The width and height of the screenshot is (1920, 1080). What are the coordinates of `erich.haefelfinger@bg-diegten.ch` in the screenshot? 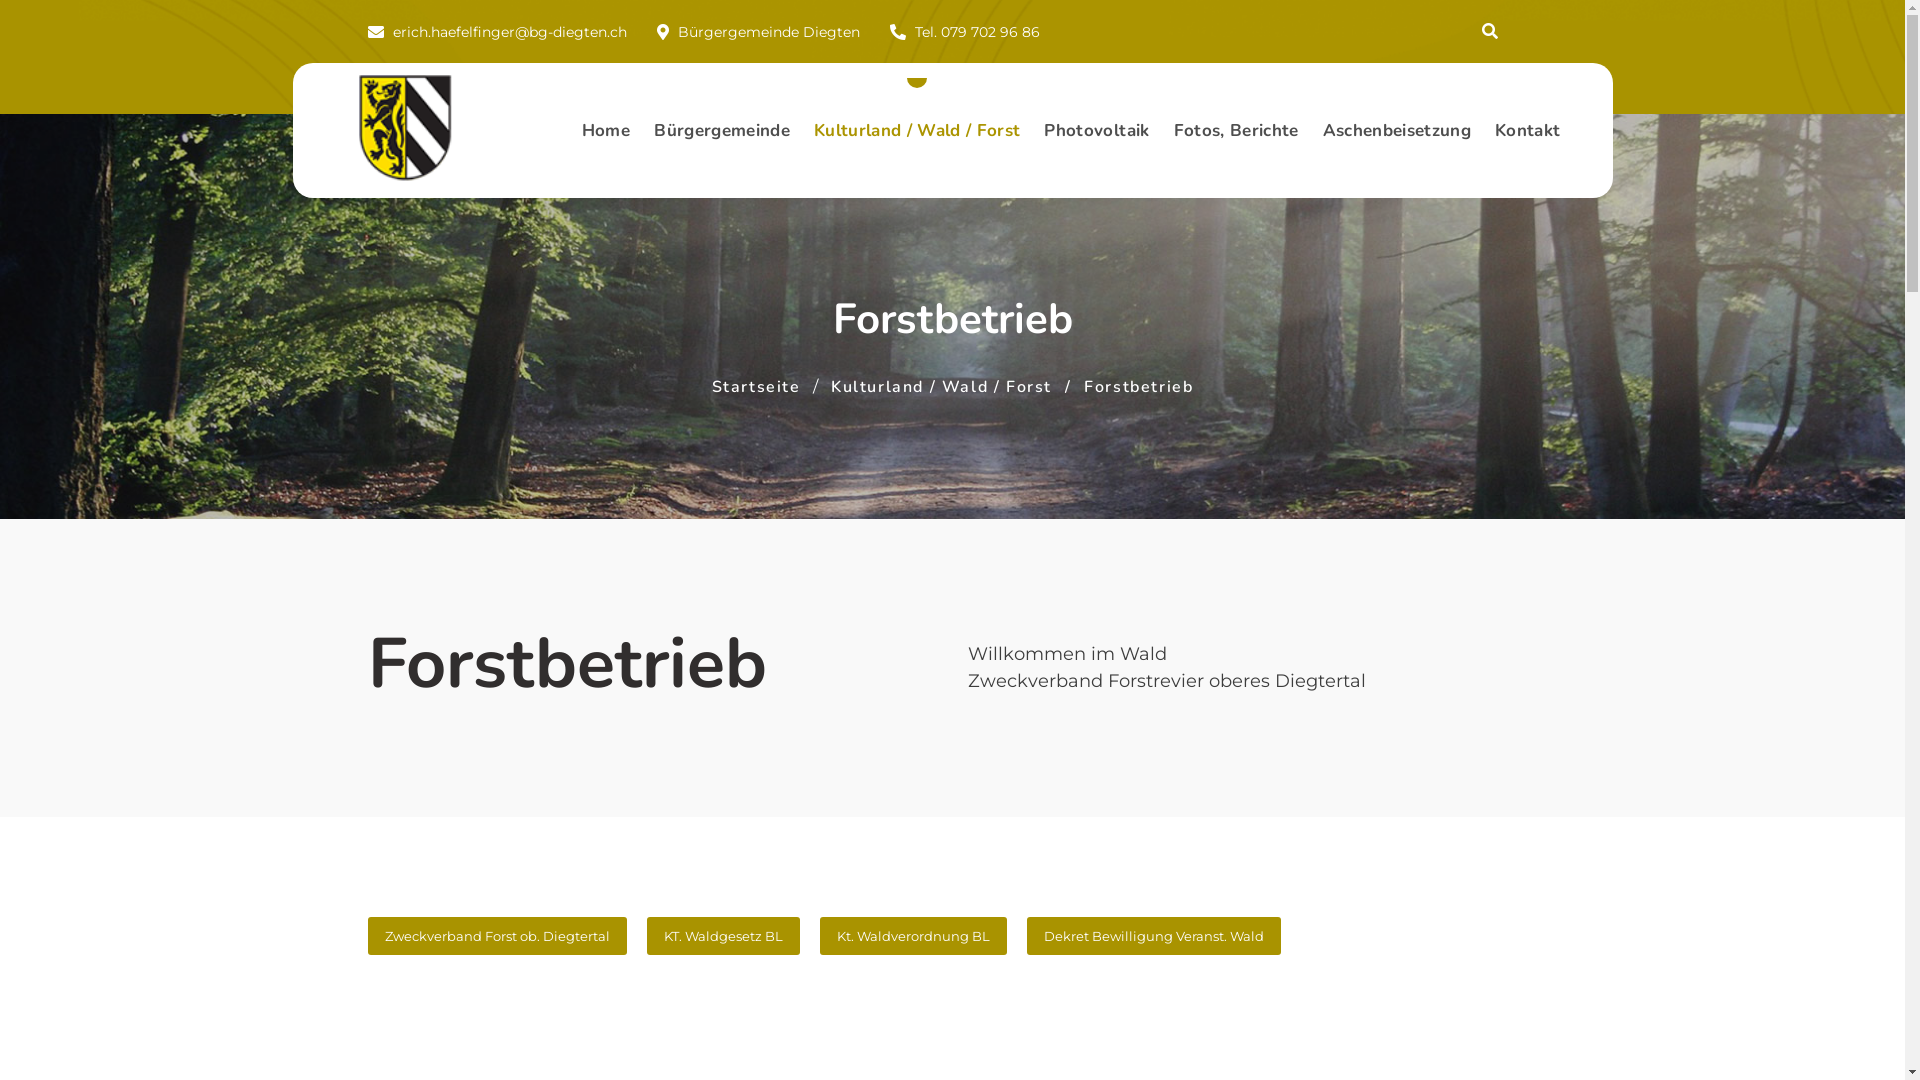 It's located at (509, 32).